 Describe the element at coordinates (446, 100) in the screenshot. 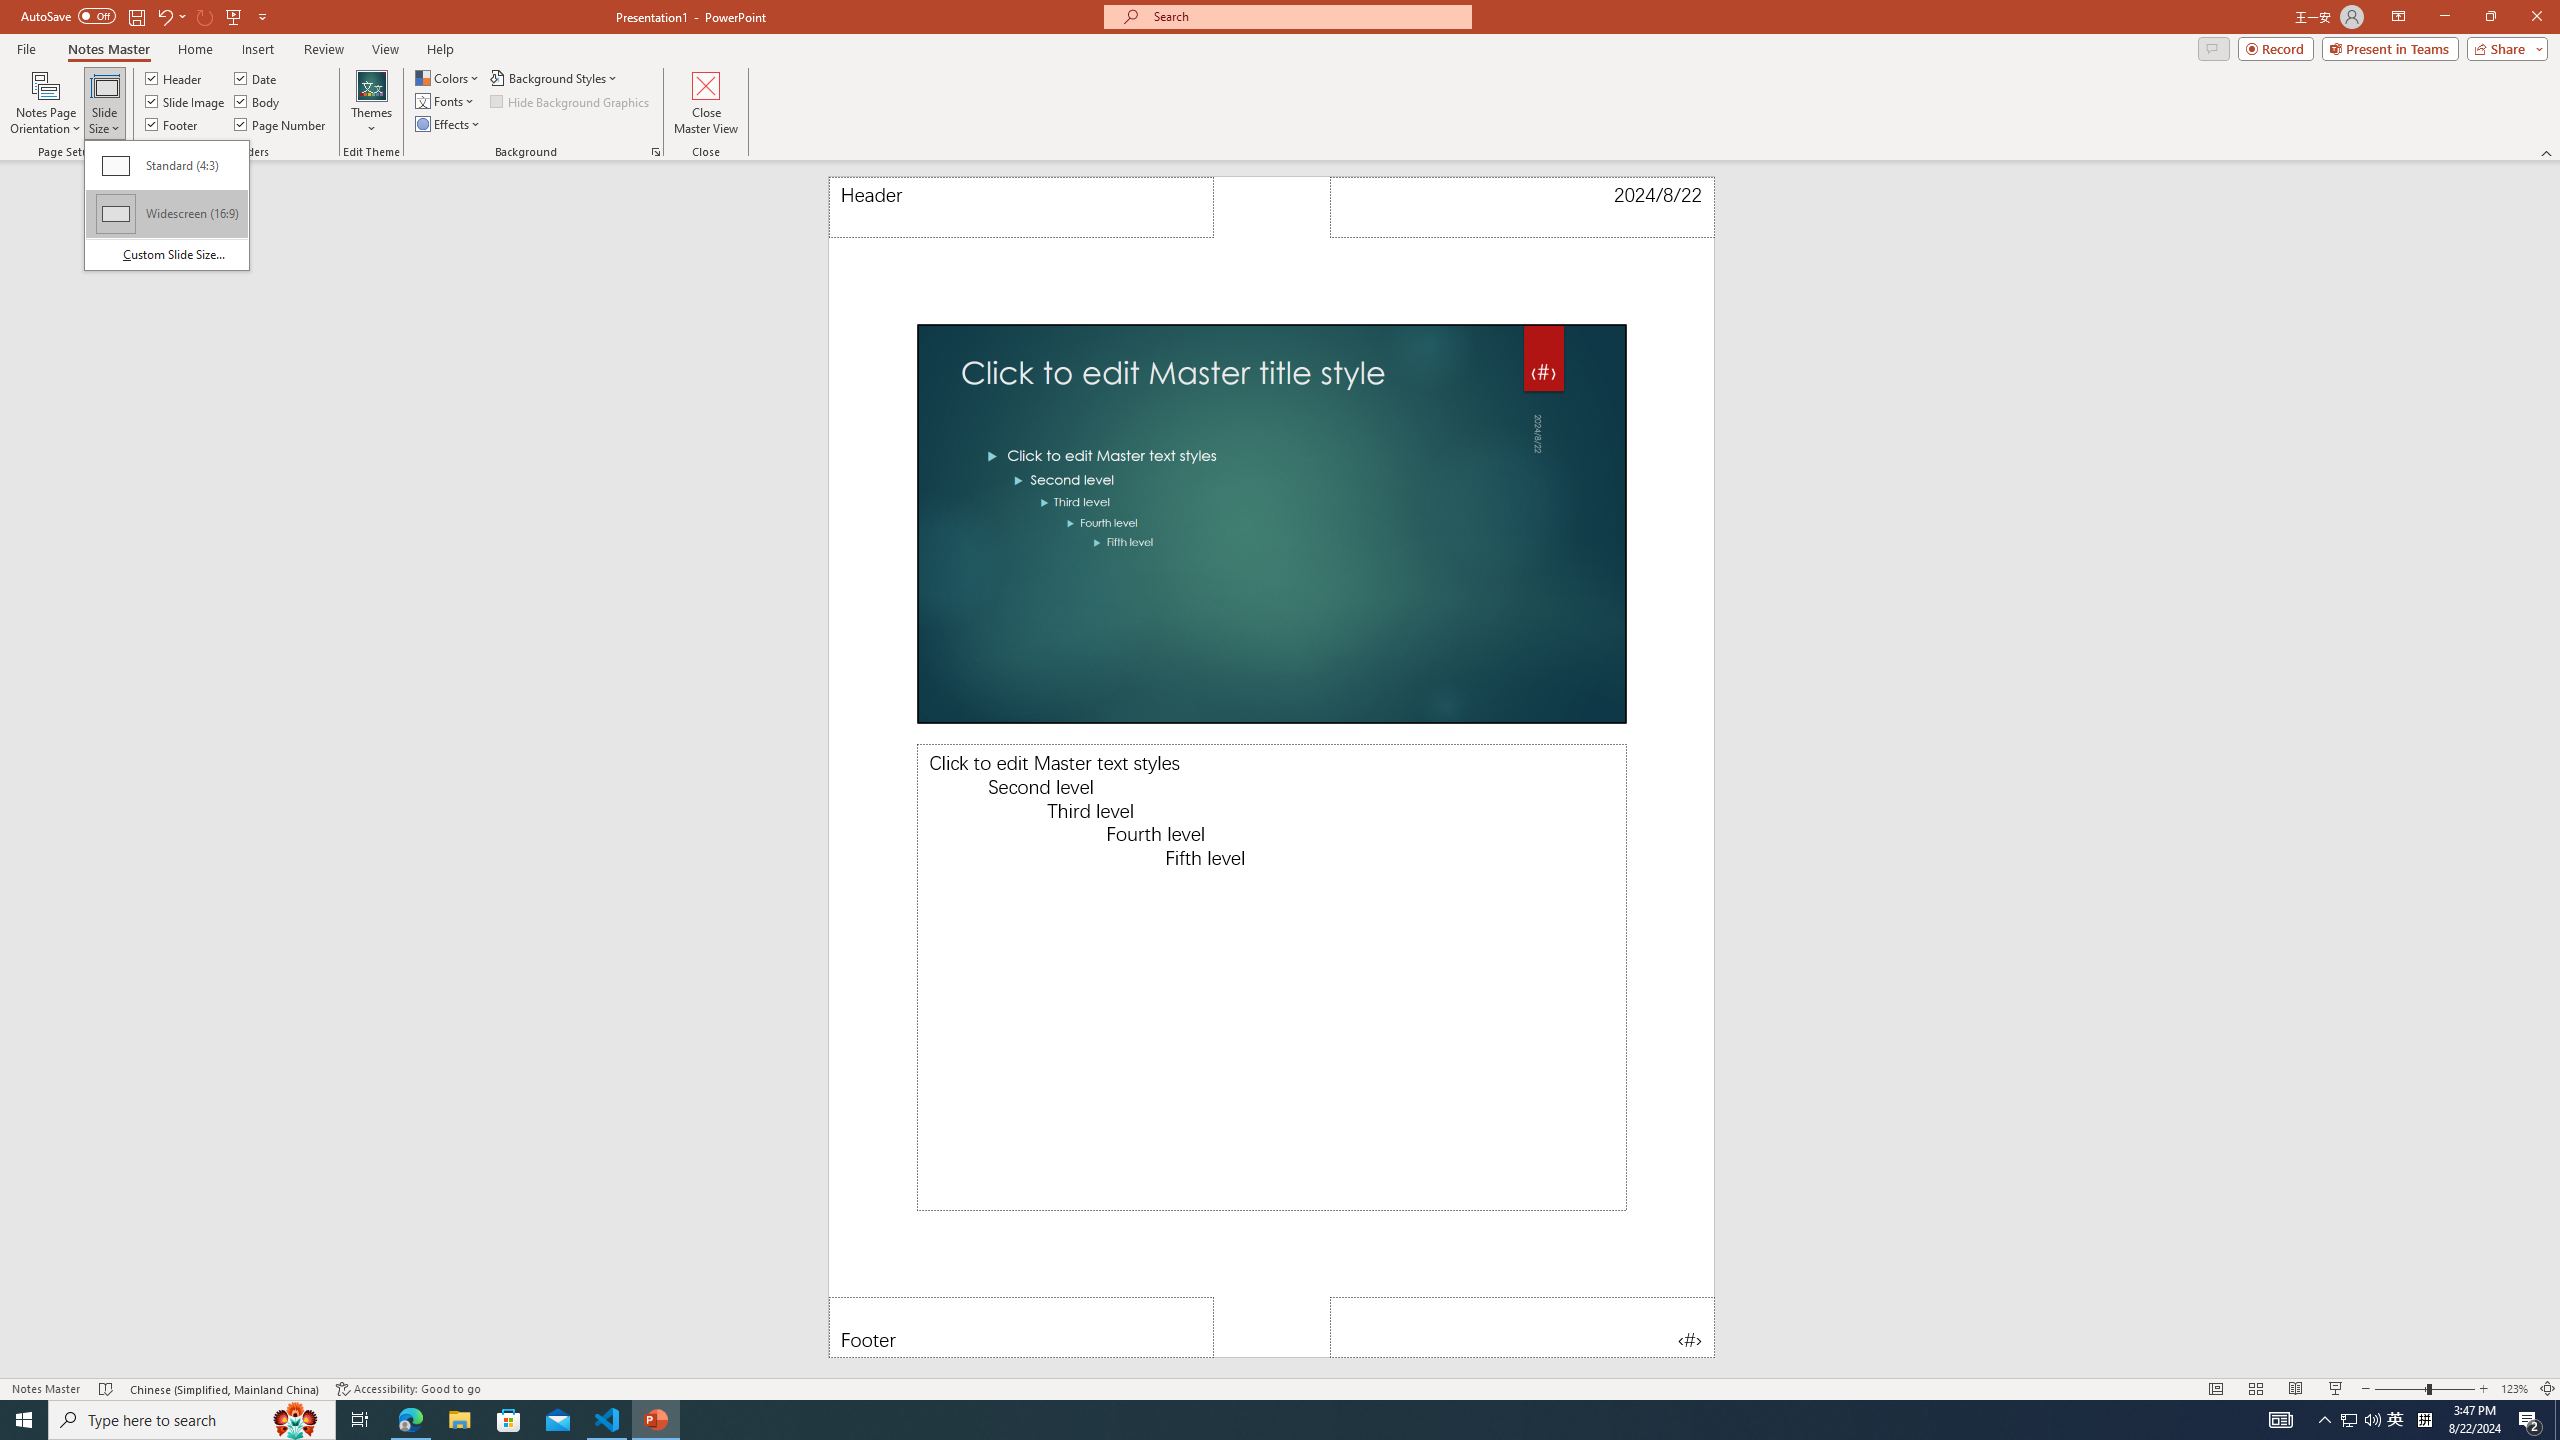

I see `Fonts` at that location.